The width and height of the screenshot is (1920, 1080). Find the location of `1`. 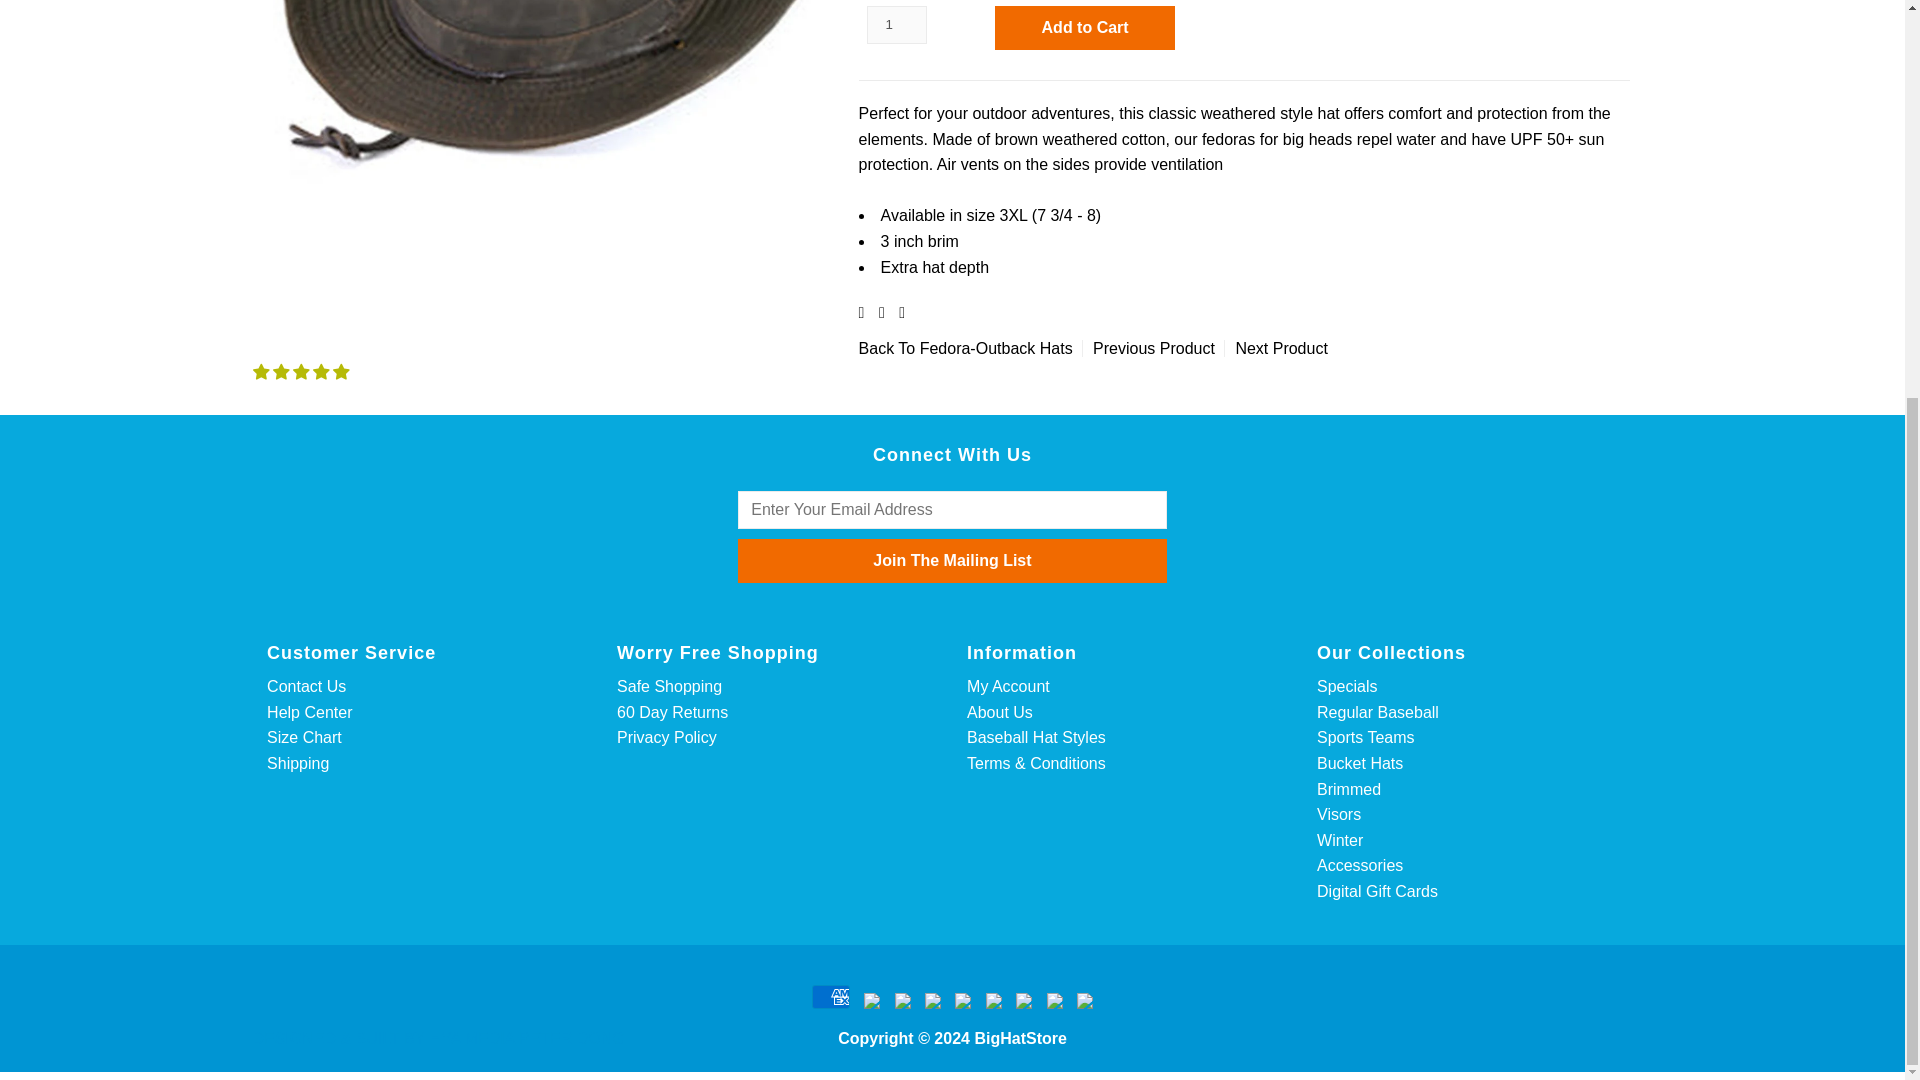

1 is located at coordinates (897, 25).